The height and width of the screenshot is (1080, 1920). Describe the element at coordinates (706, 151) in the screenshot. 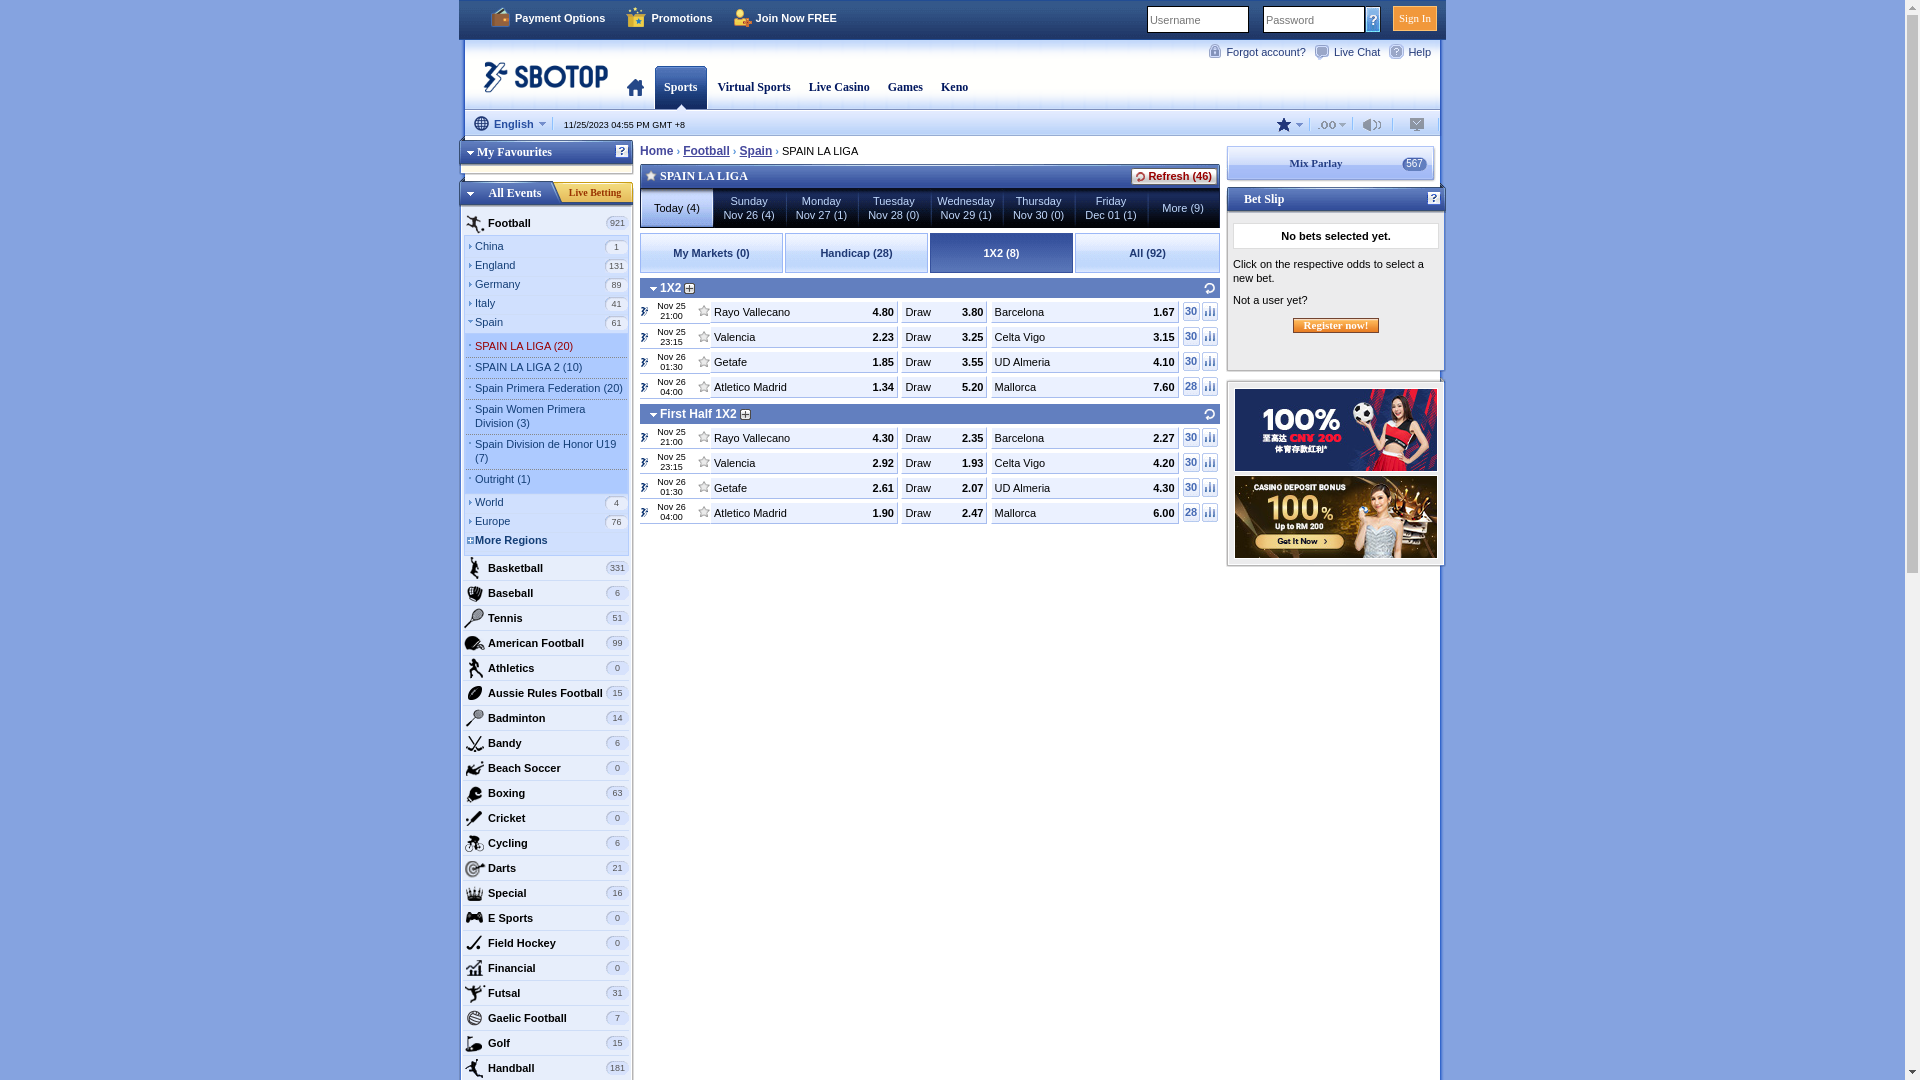

I see `Football` at that location.